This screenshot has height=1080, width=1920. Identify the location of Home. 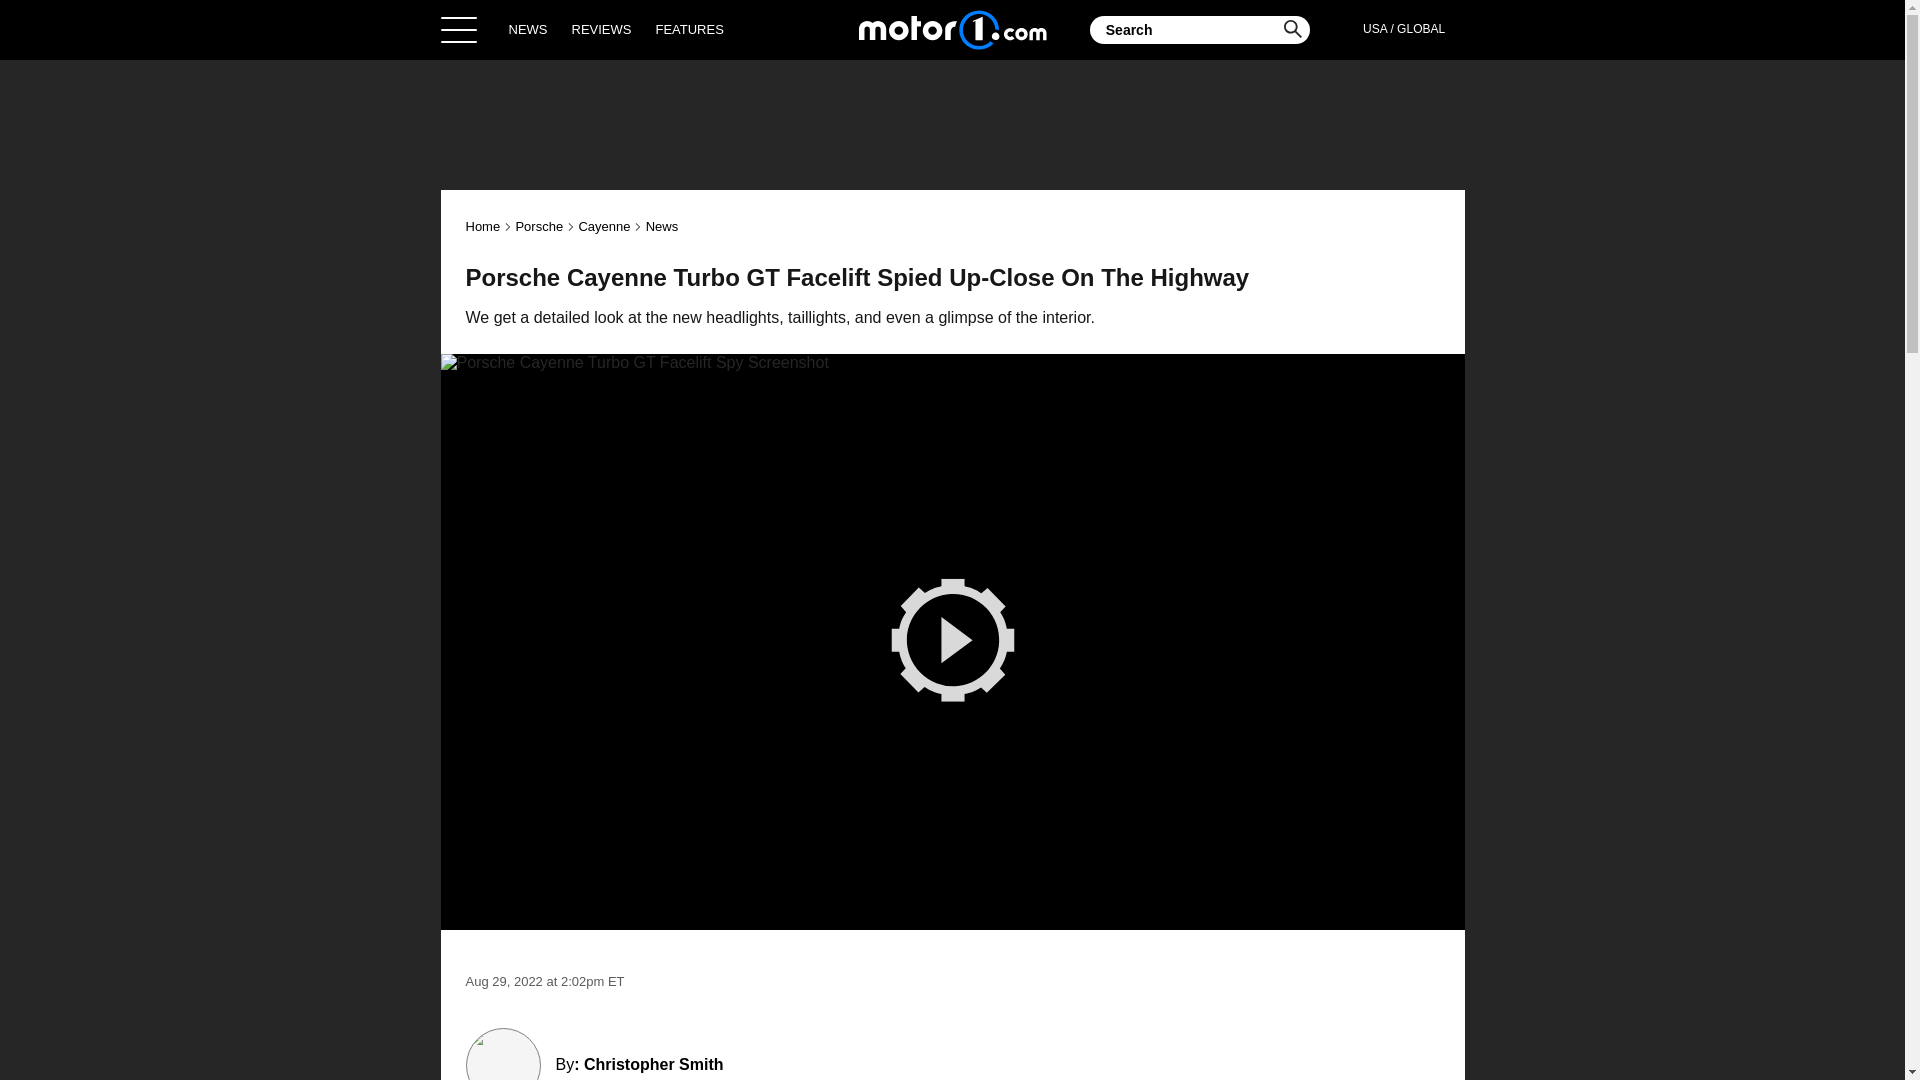
(952, 29).